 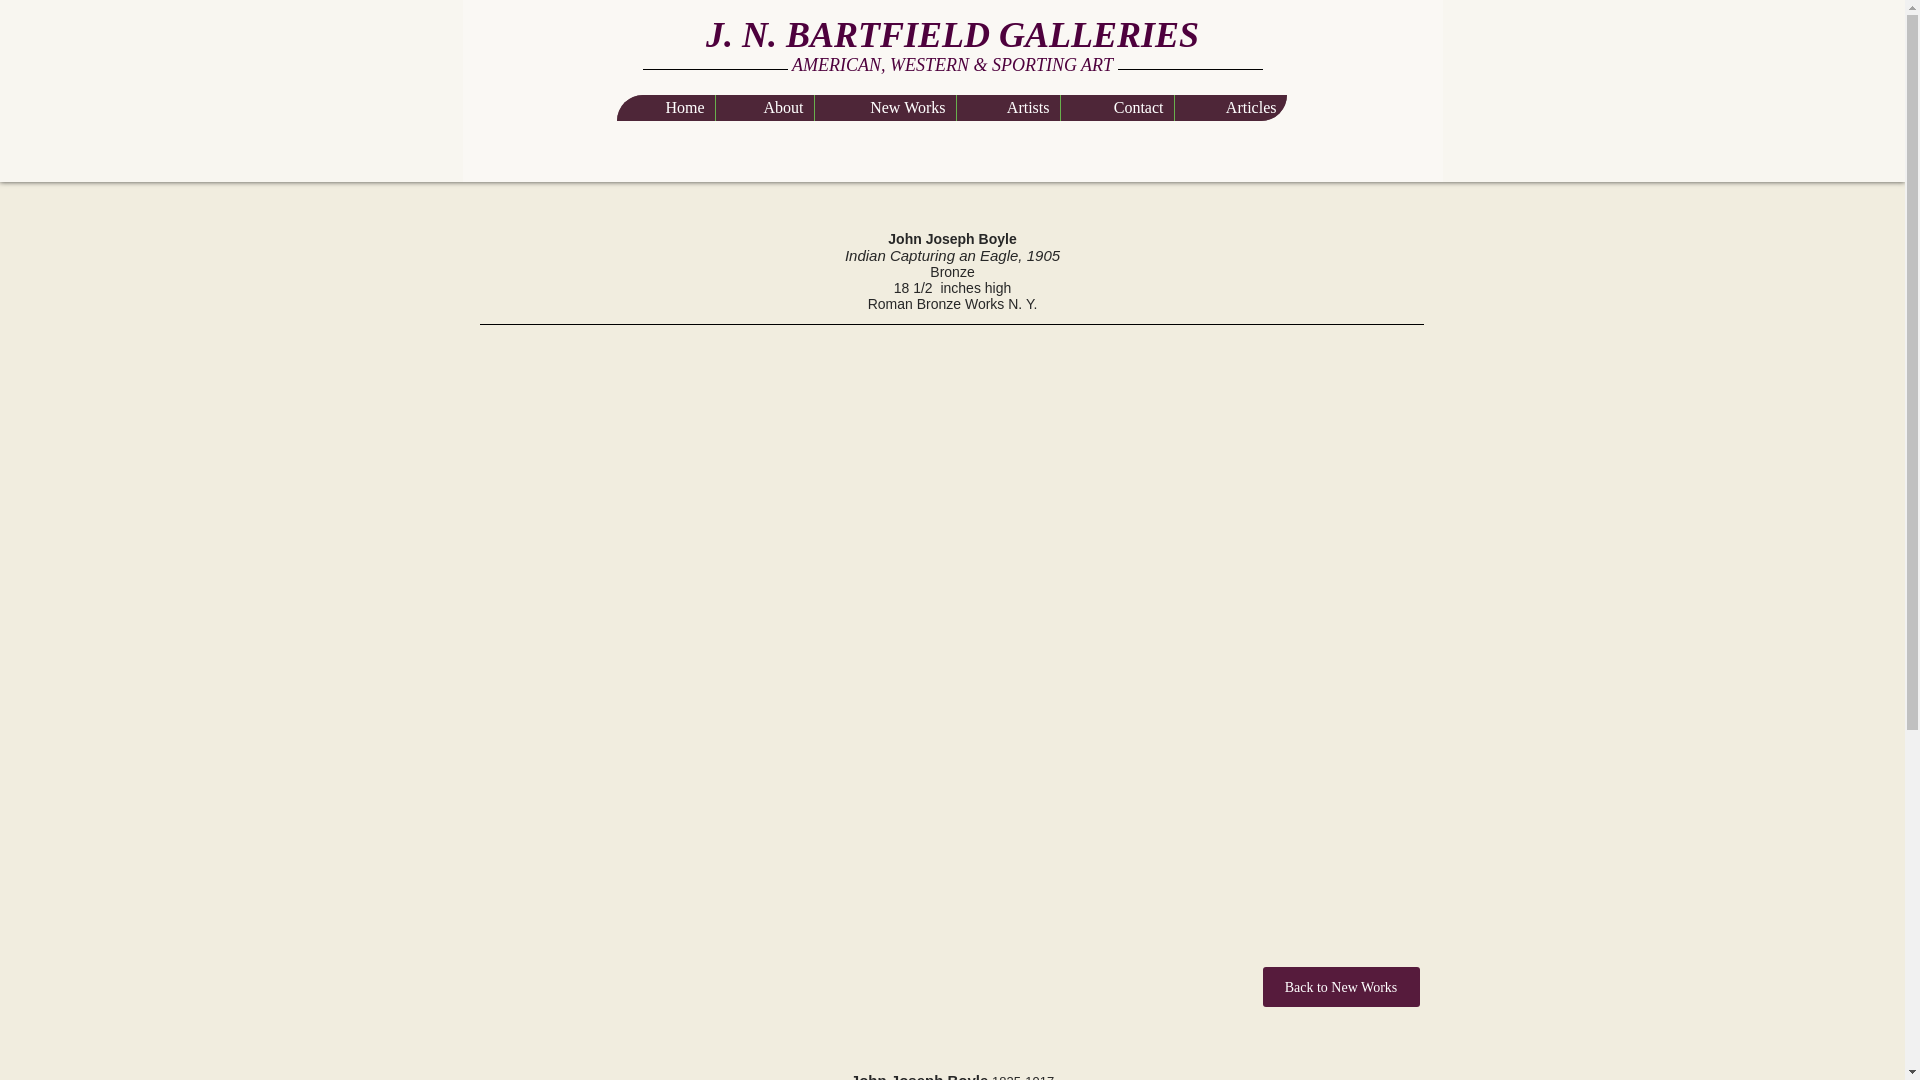 I want to click on Artists, so click(x=1008, y=108).